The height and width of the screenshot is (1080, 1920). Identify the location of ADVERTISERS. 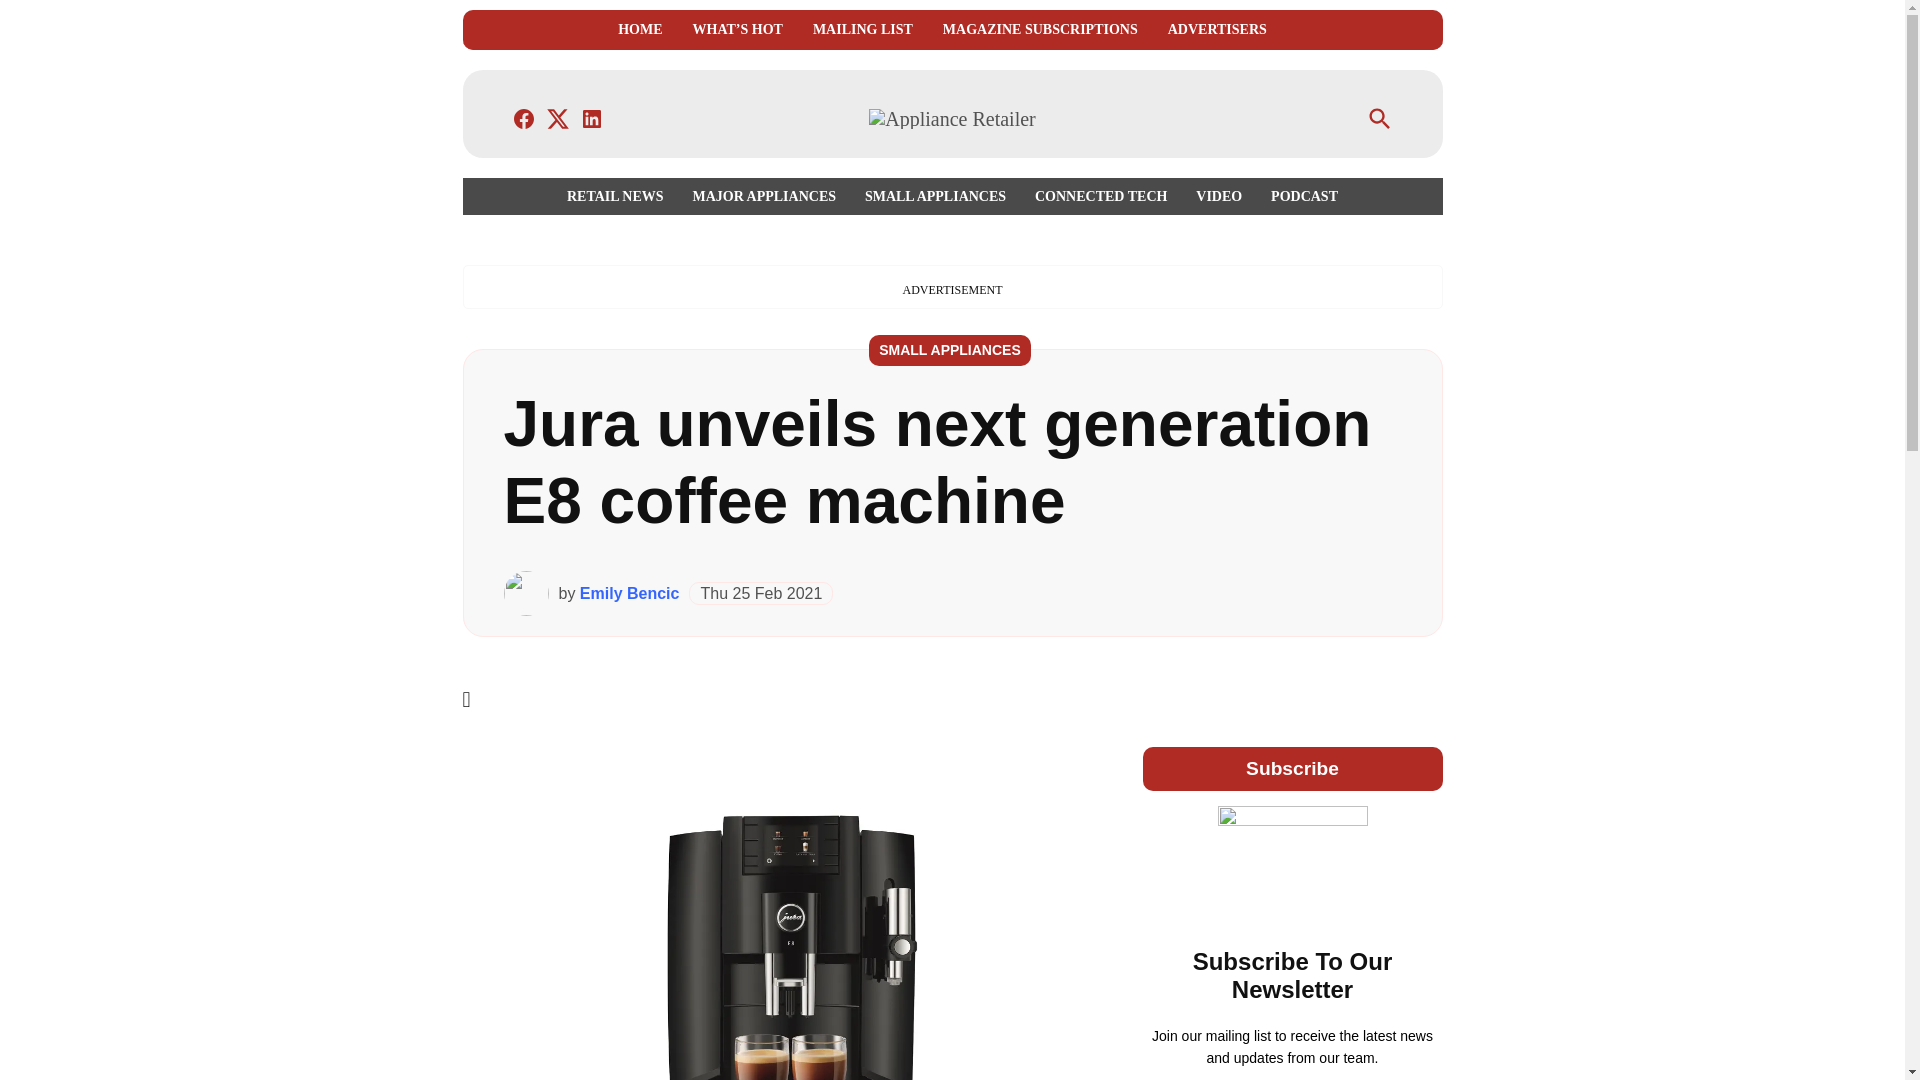
(1217, 30).